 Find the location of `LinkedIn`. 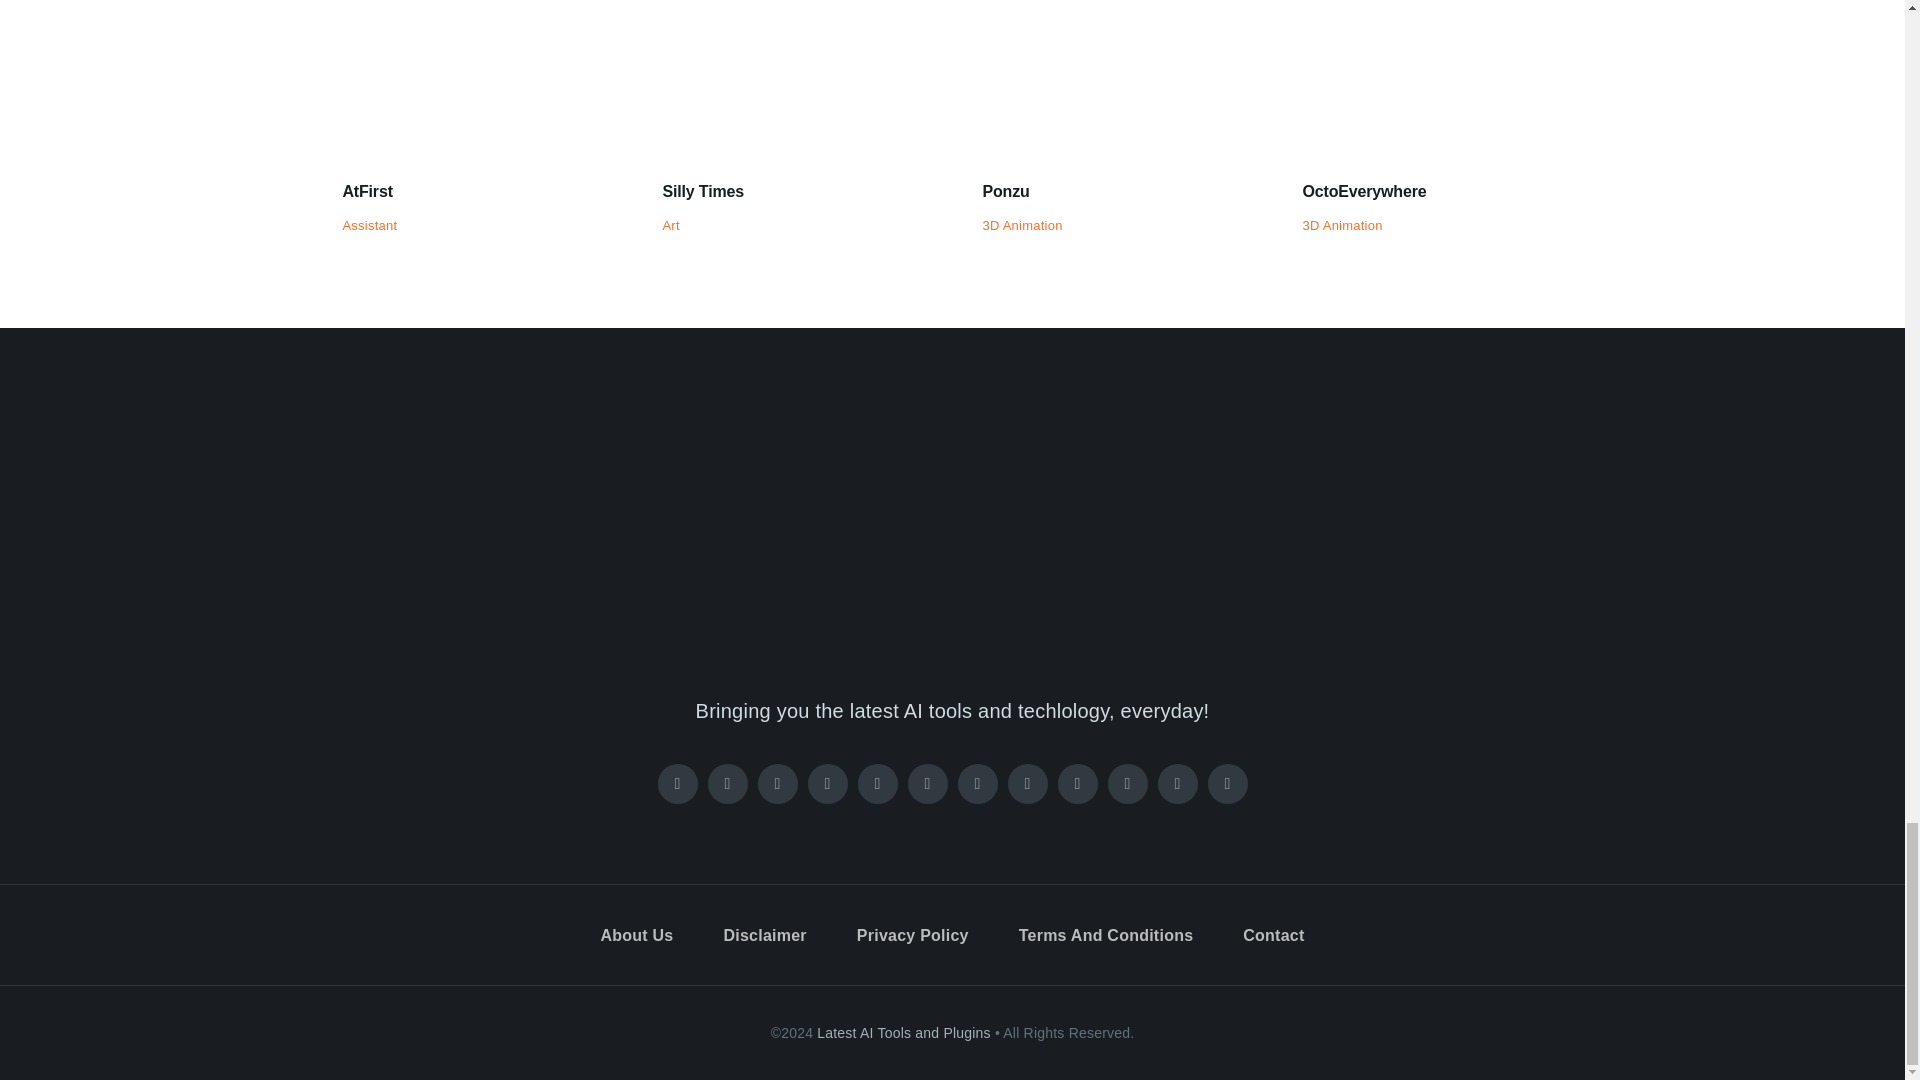

LinkedIn is located at coordinates (1028, 783).